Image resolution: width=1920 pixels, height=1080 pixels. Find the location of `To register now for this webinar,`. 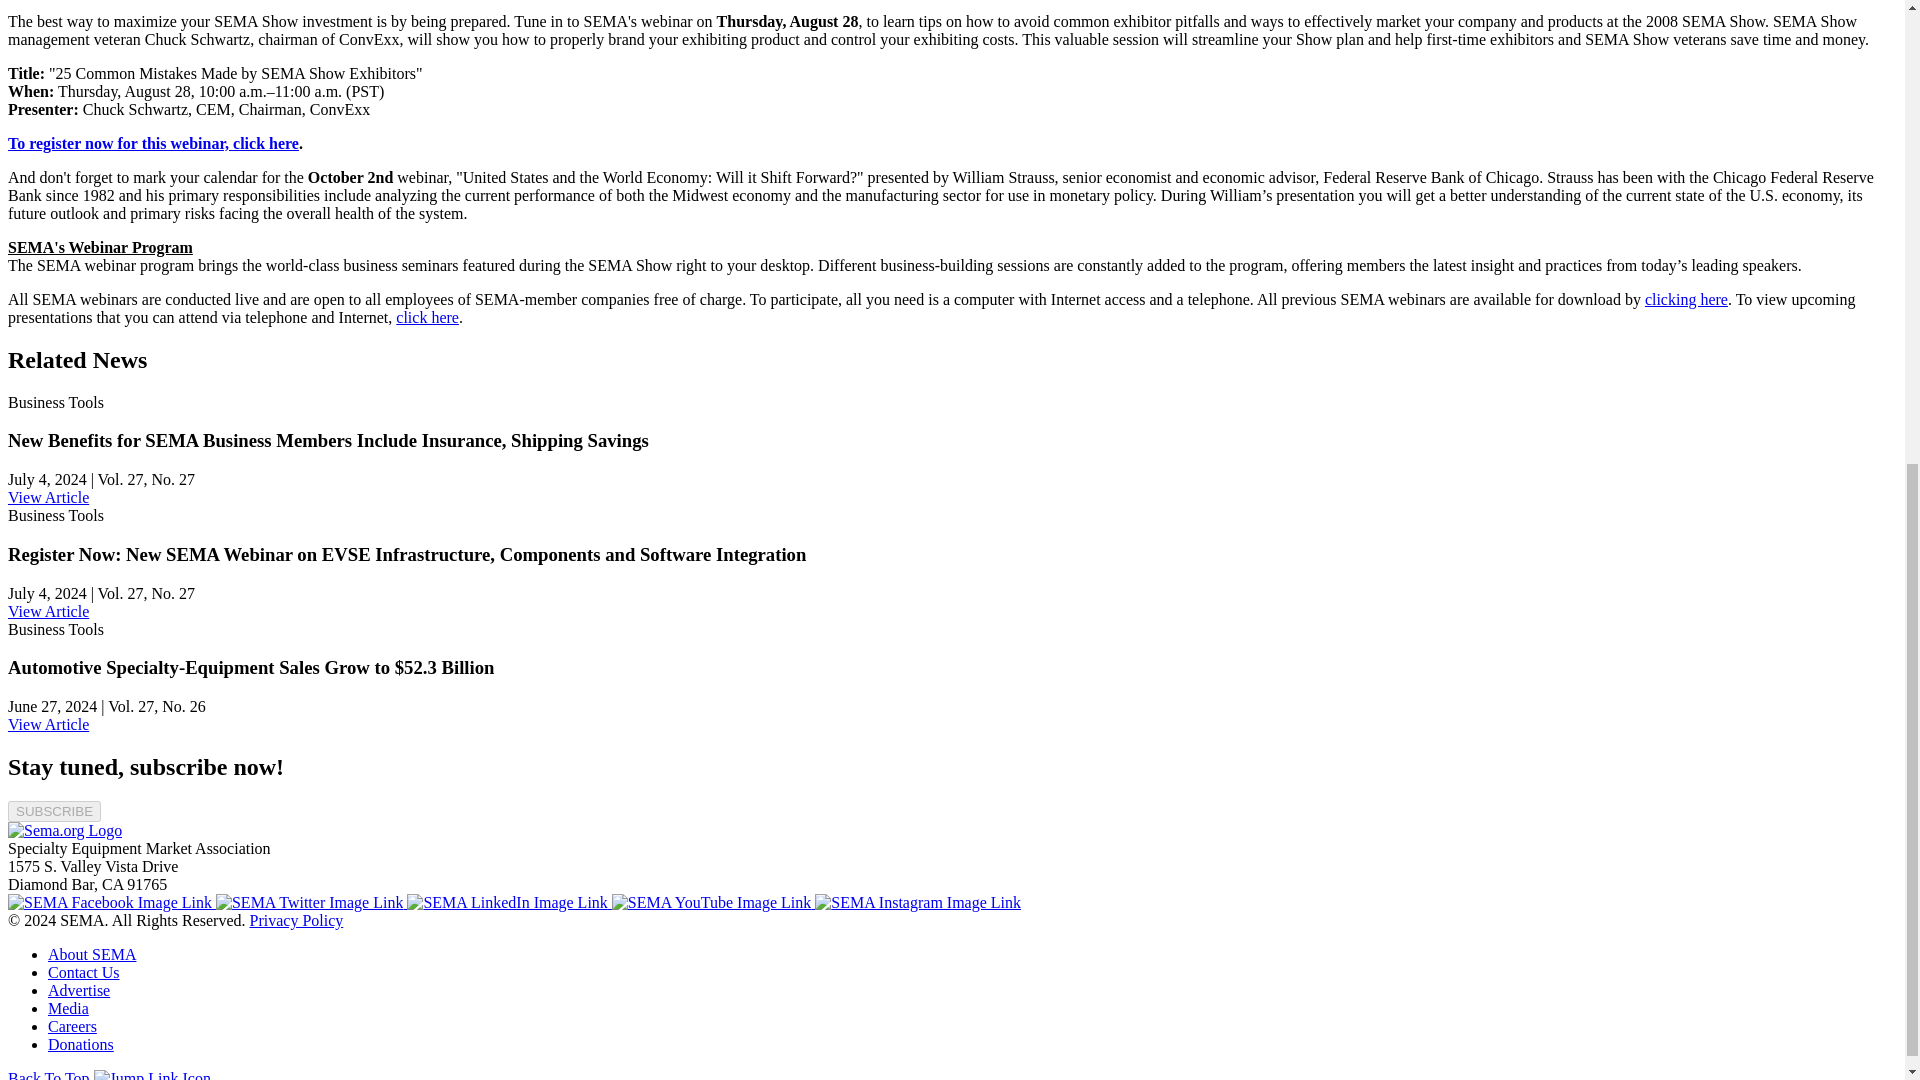

To register now for this webinar, is located at coordinates (120, 144).